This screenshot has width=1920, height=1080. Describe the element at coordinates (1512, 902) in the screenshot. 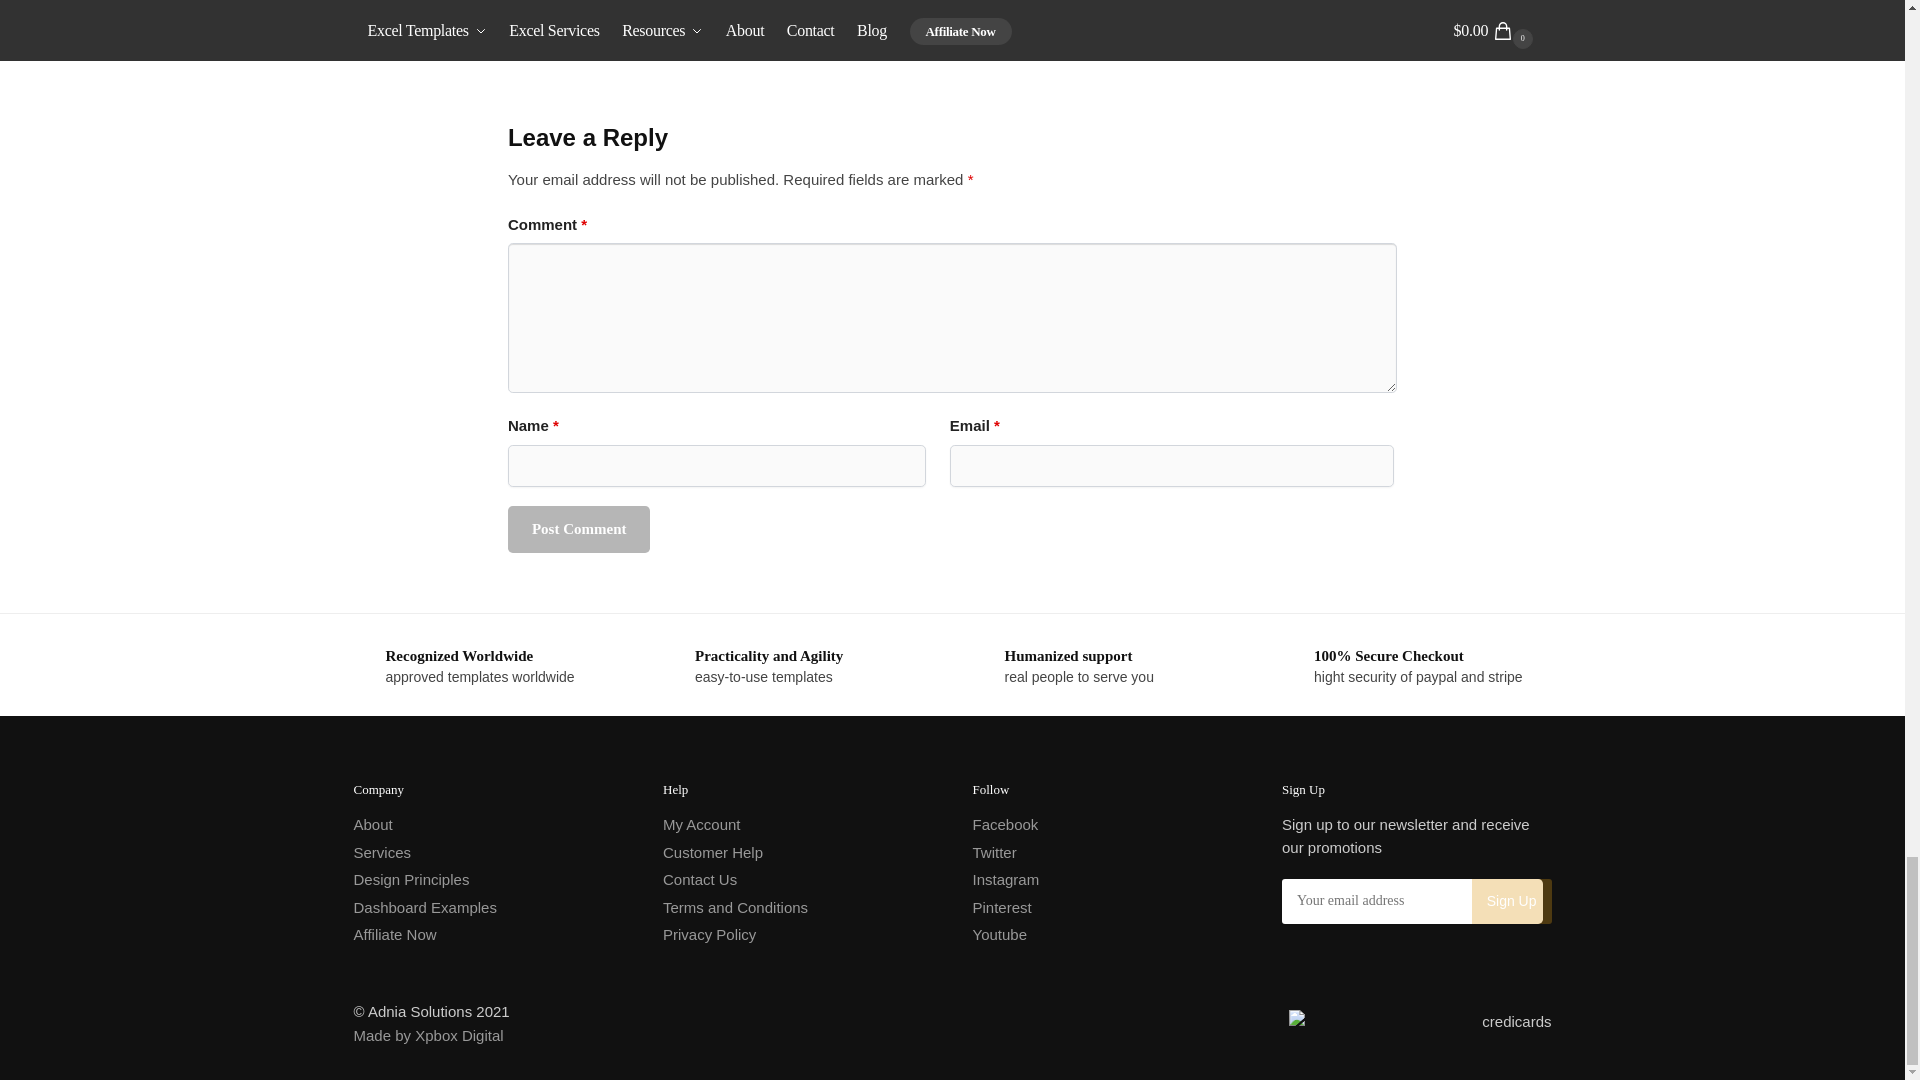

I see `Sign up` at that location.